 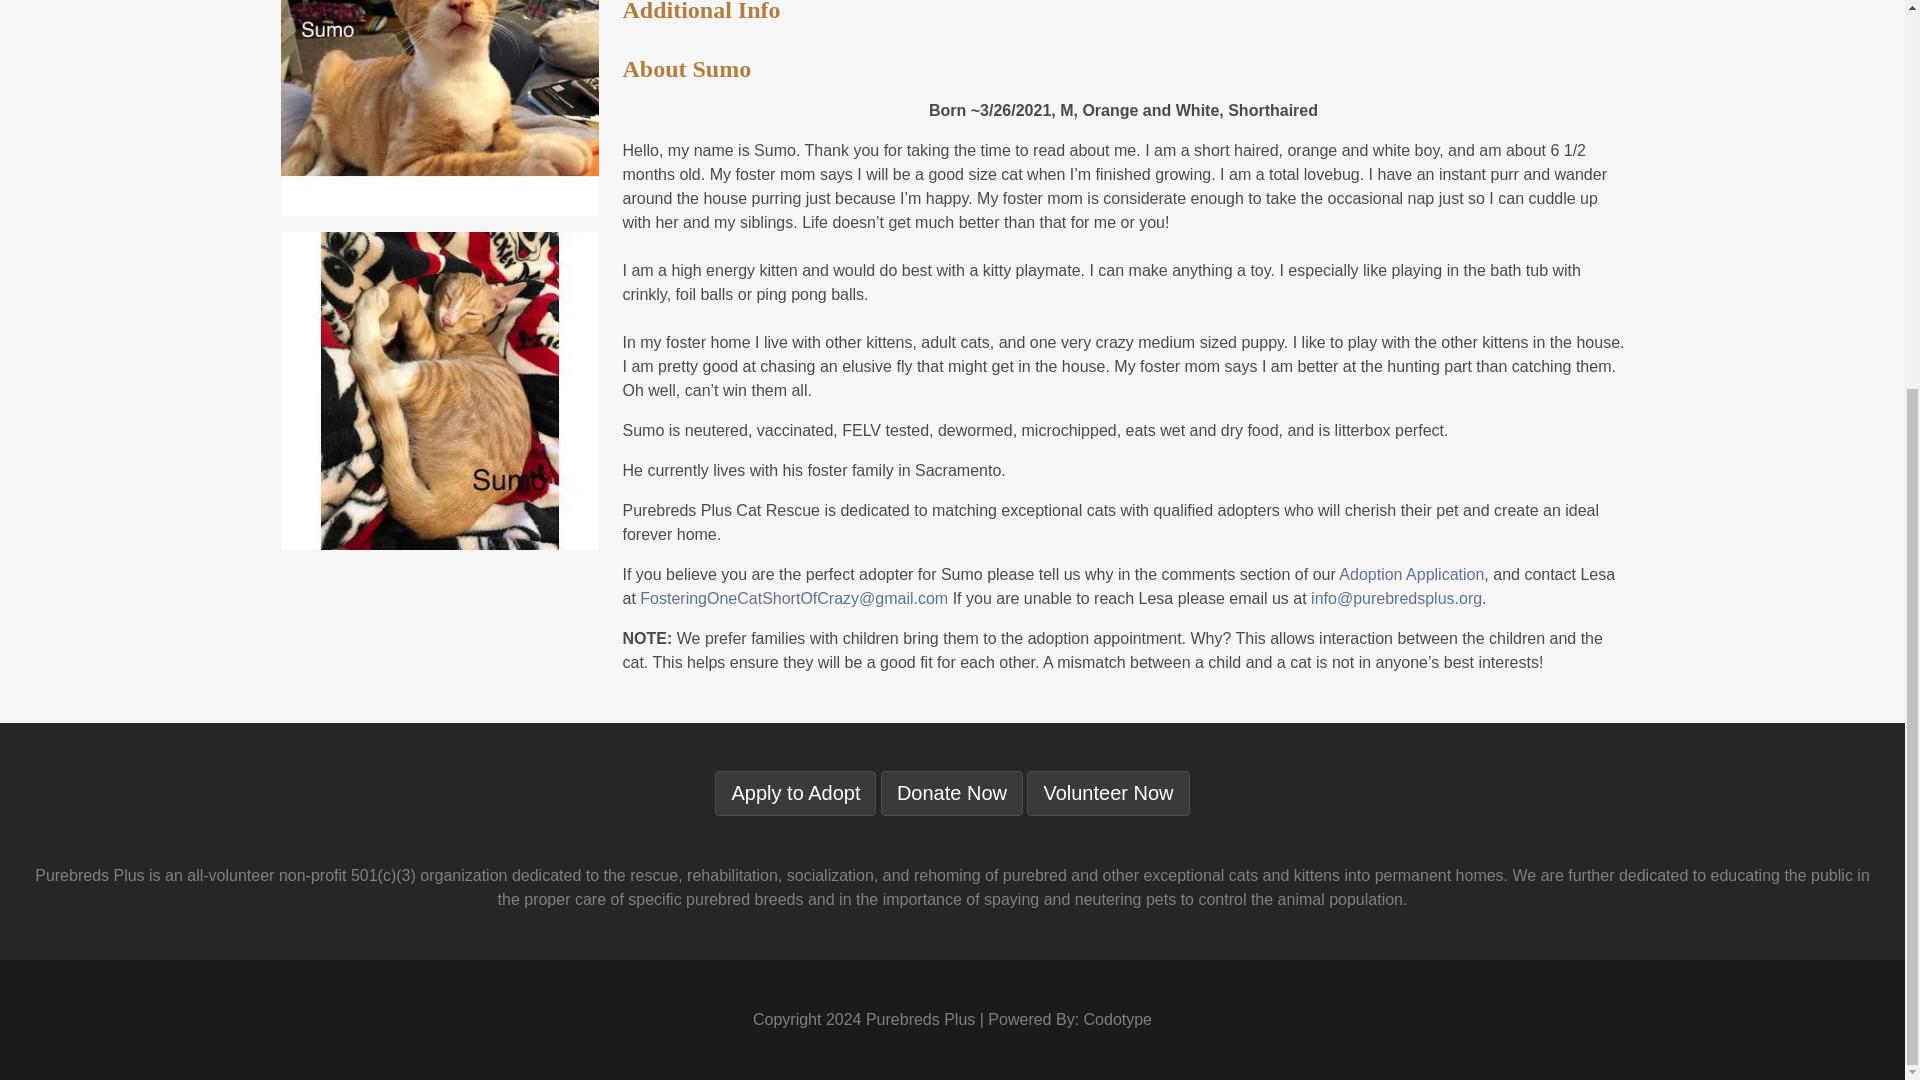 I want to click on Adoption Application, so click(x=1411, y=574).